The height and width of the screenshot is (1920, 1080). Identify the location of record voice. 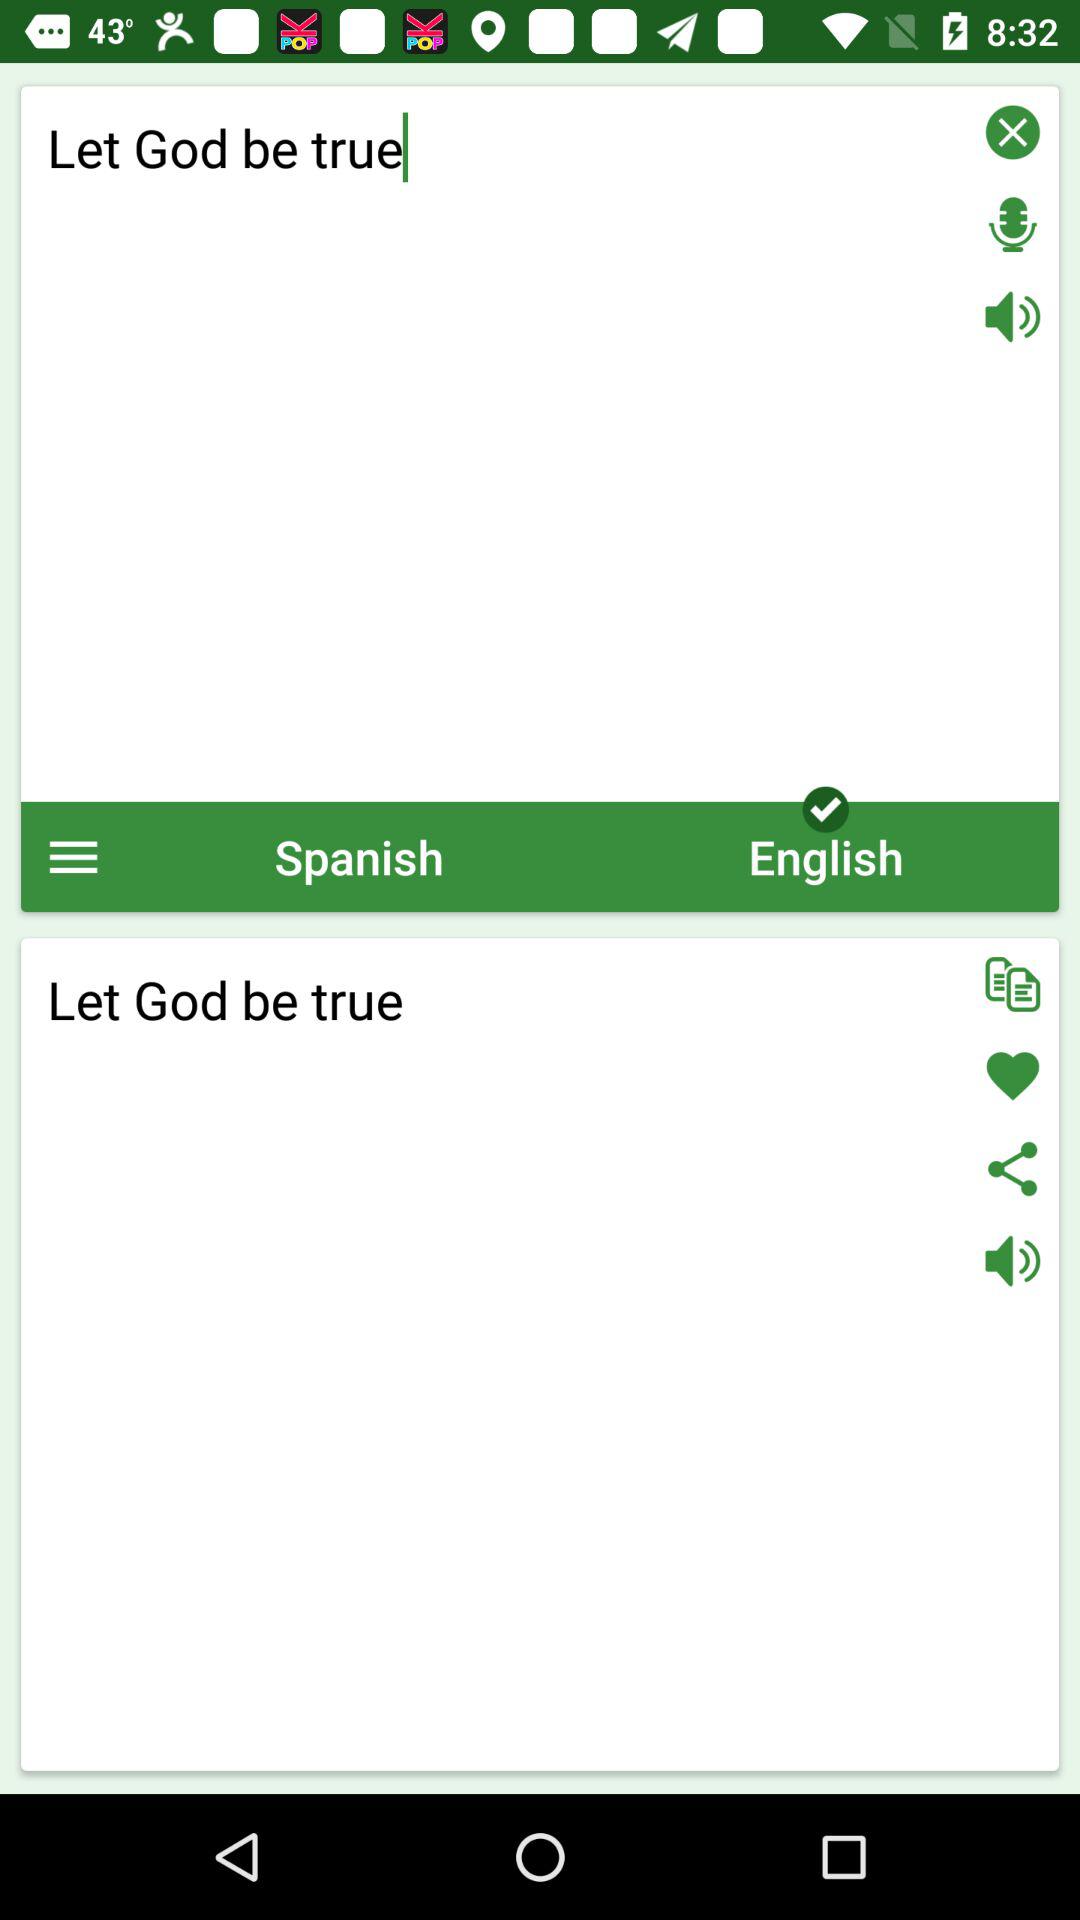
(1012, 224).